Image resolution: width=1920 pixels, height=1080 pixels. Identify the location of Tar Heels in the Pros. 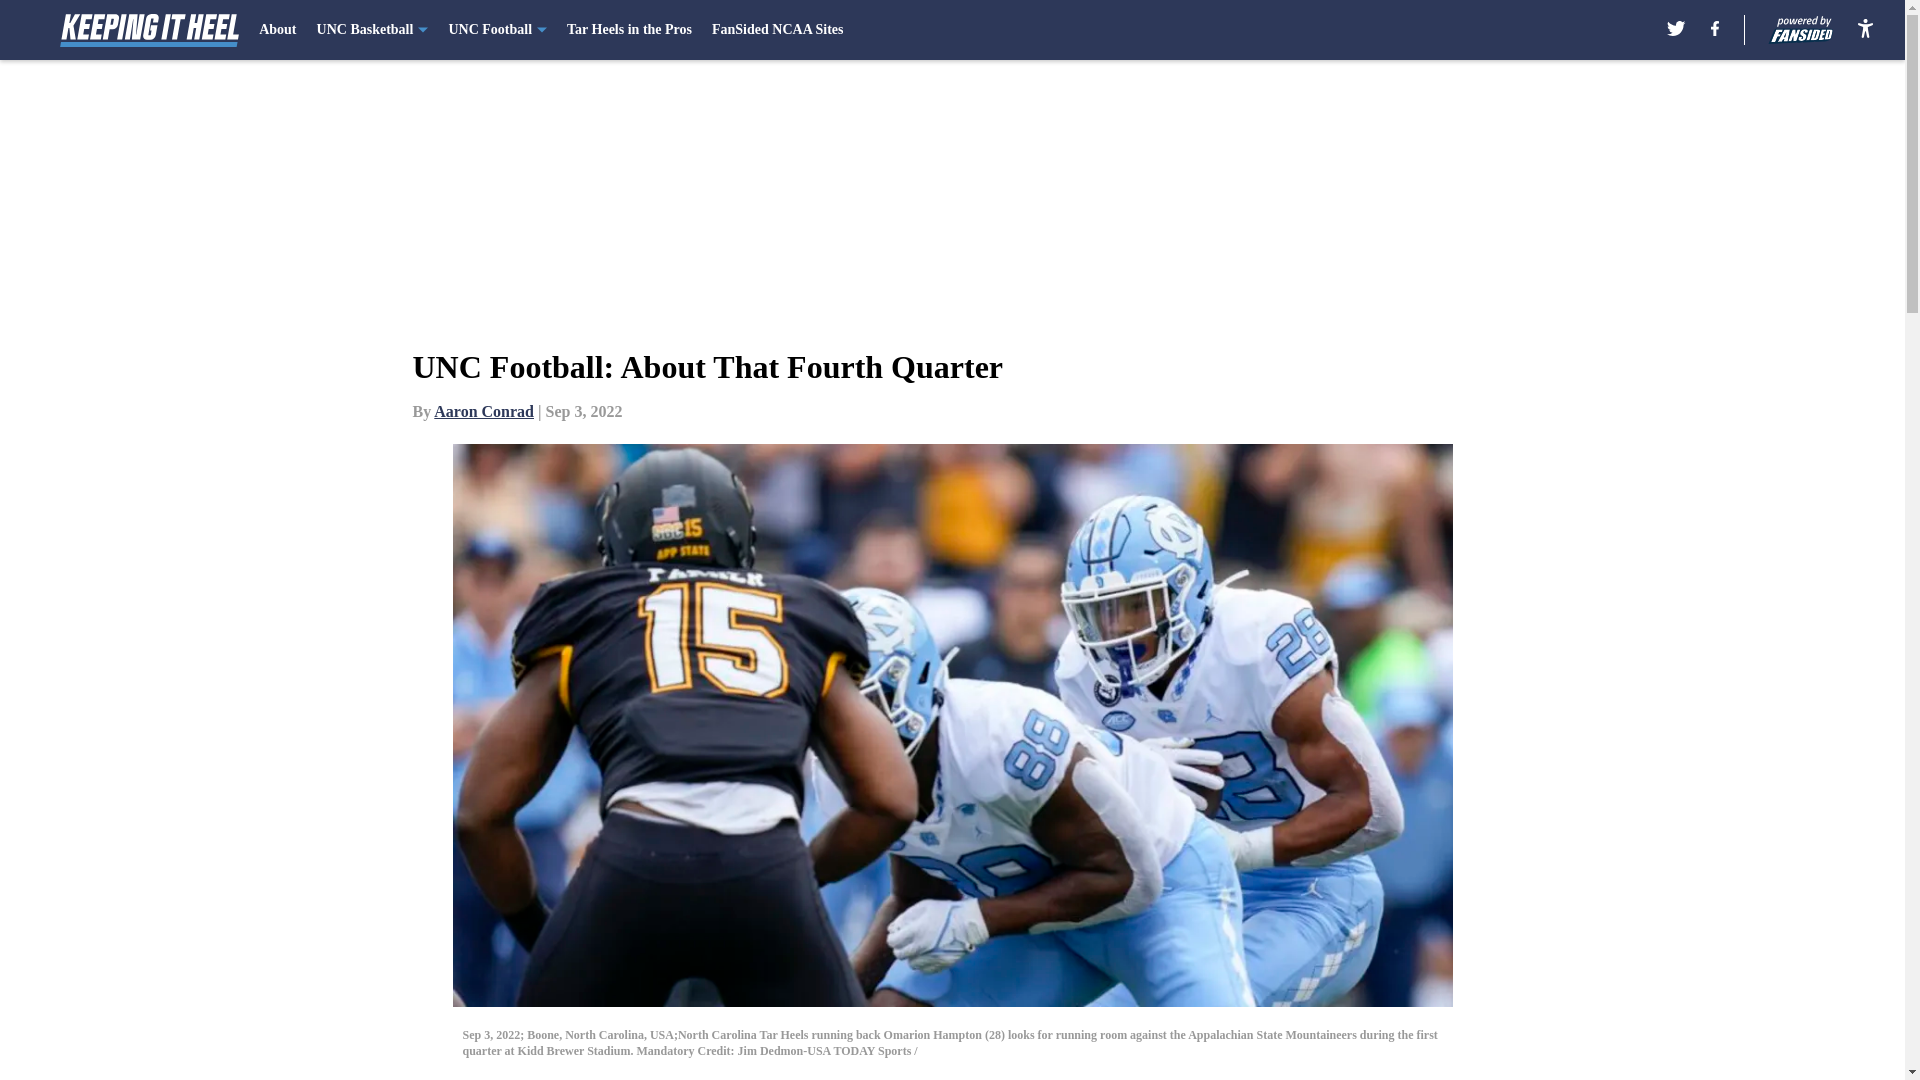
(628, 30).